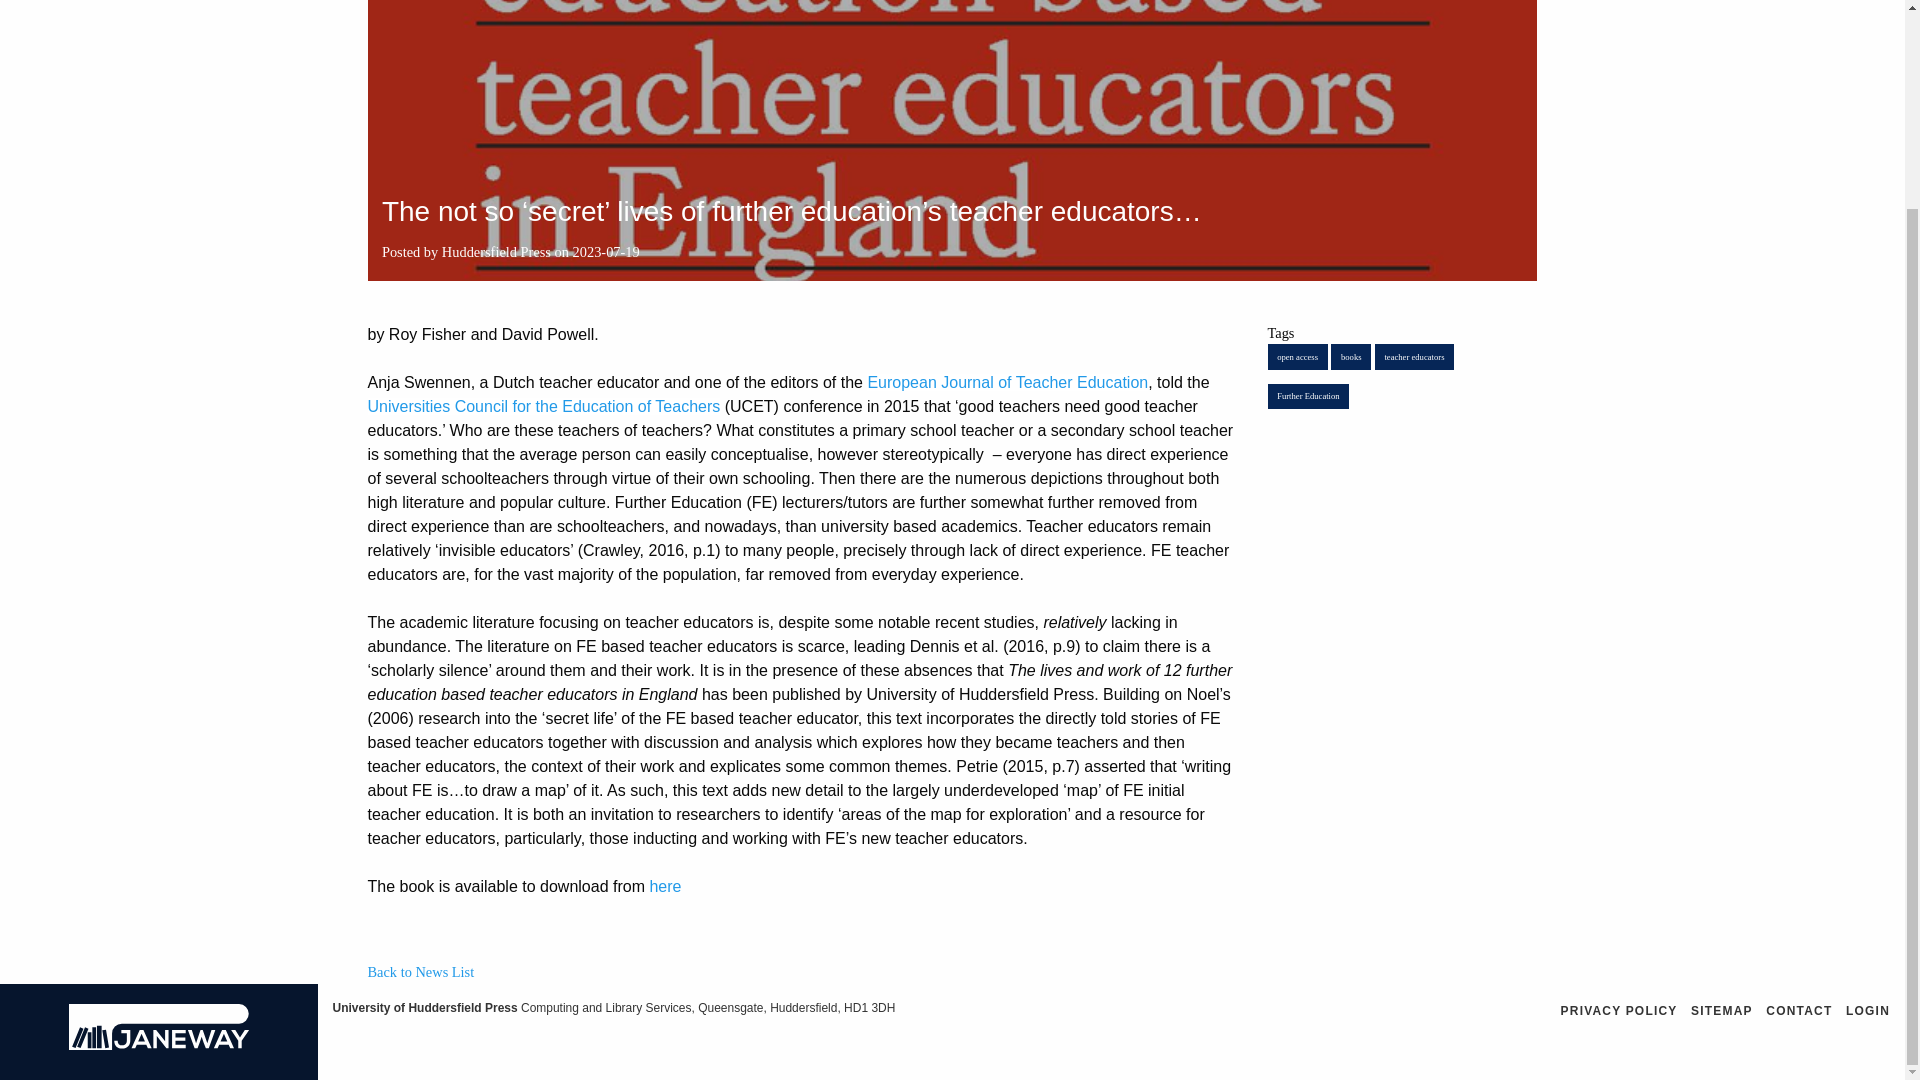 Image resolution: width=1920 pixels, height=1080 pixels. What do you see at coordinates (159, 1026) in the screenshot?
I see `Janeway-Logo-Final` at bounding box center [159, 1026].